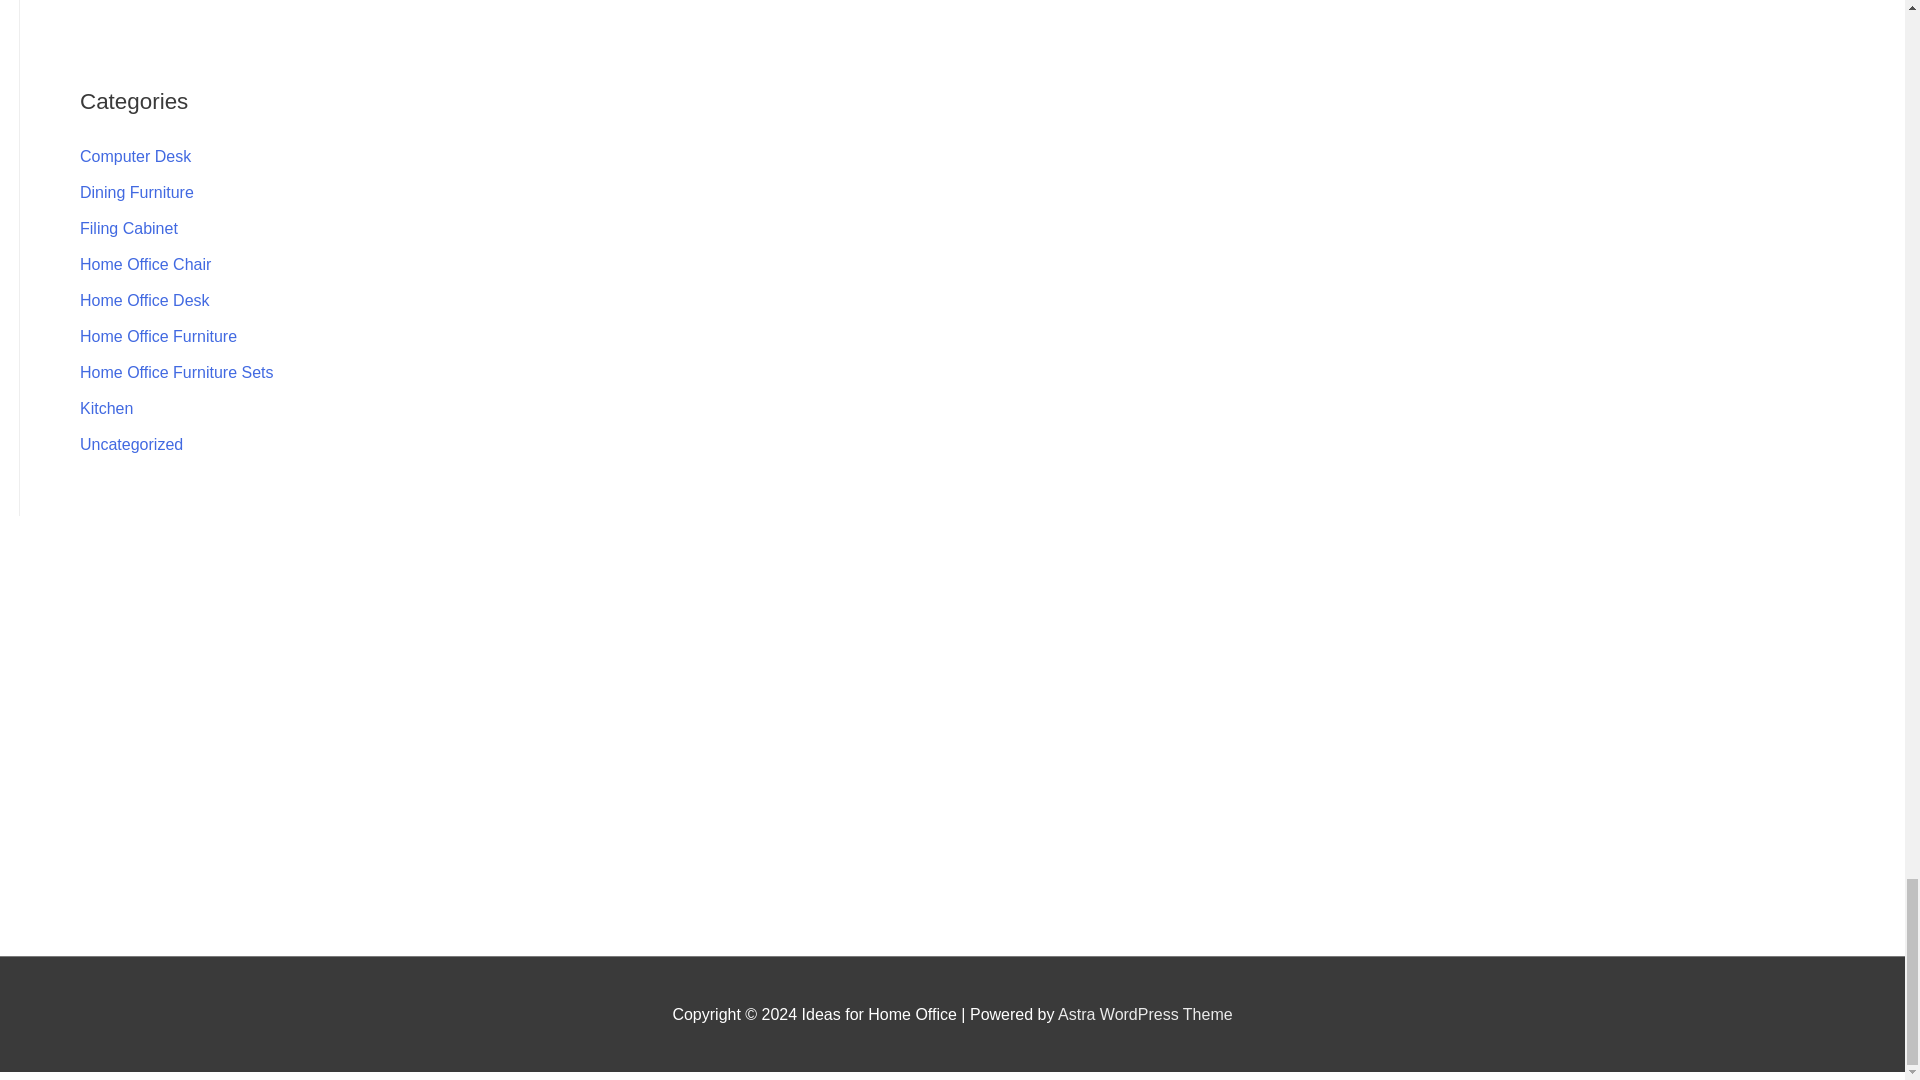  I want to click on Filing Cabinet, so click(129, 228).